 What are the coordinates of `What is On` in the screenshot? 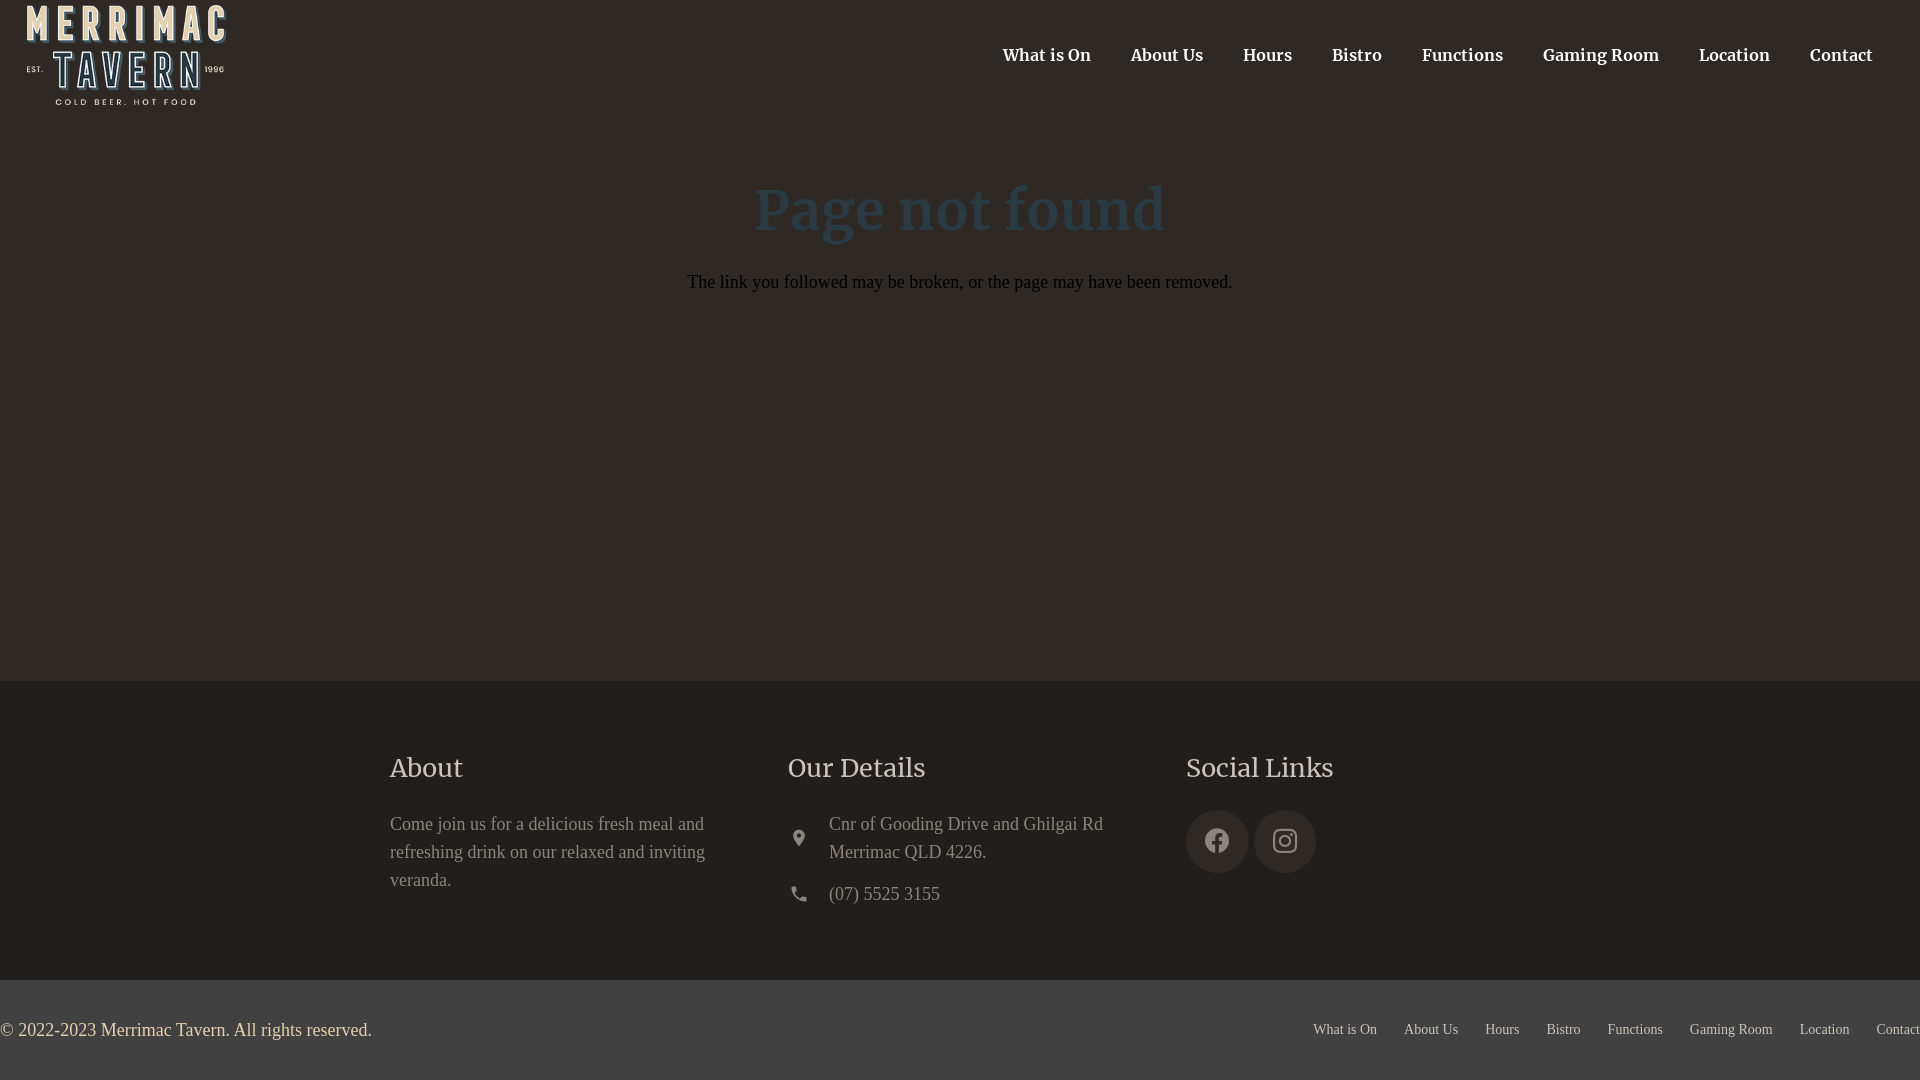 It's located at (1345, 1030).